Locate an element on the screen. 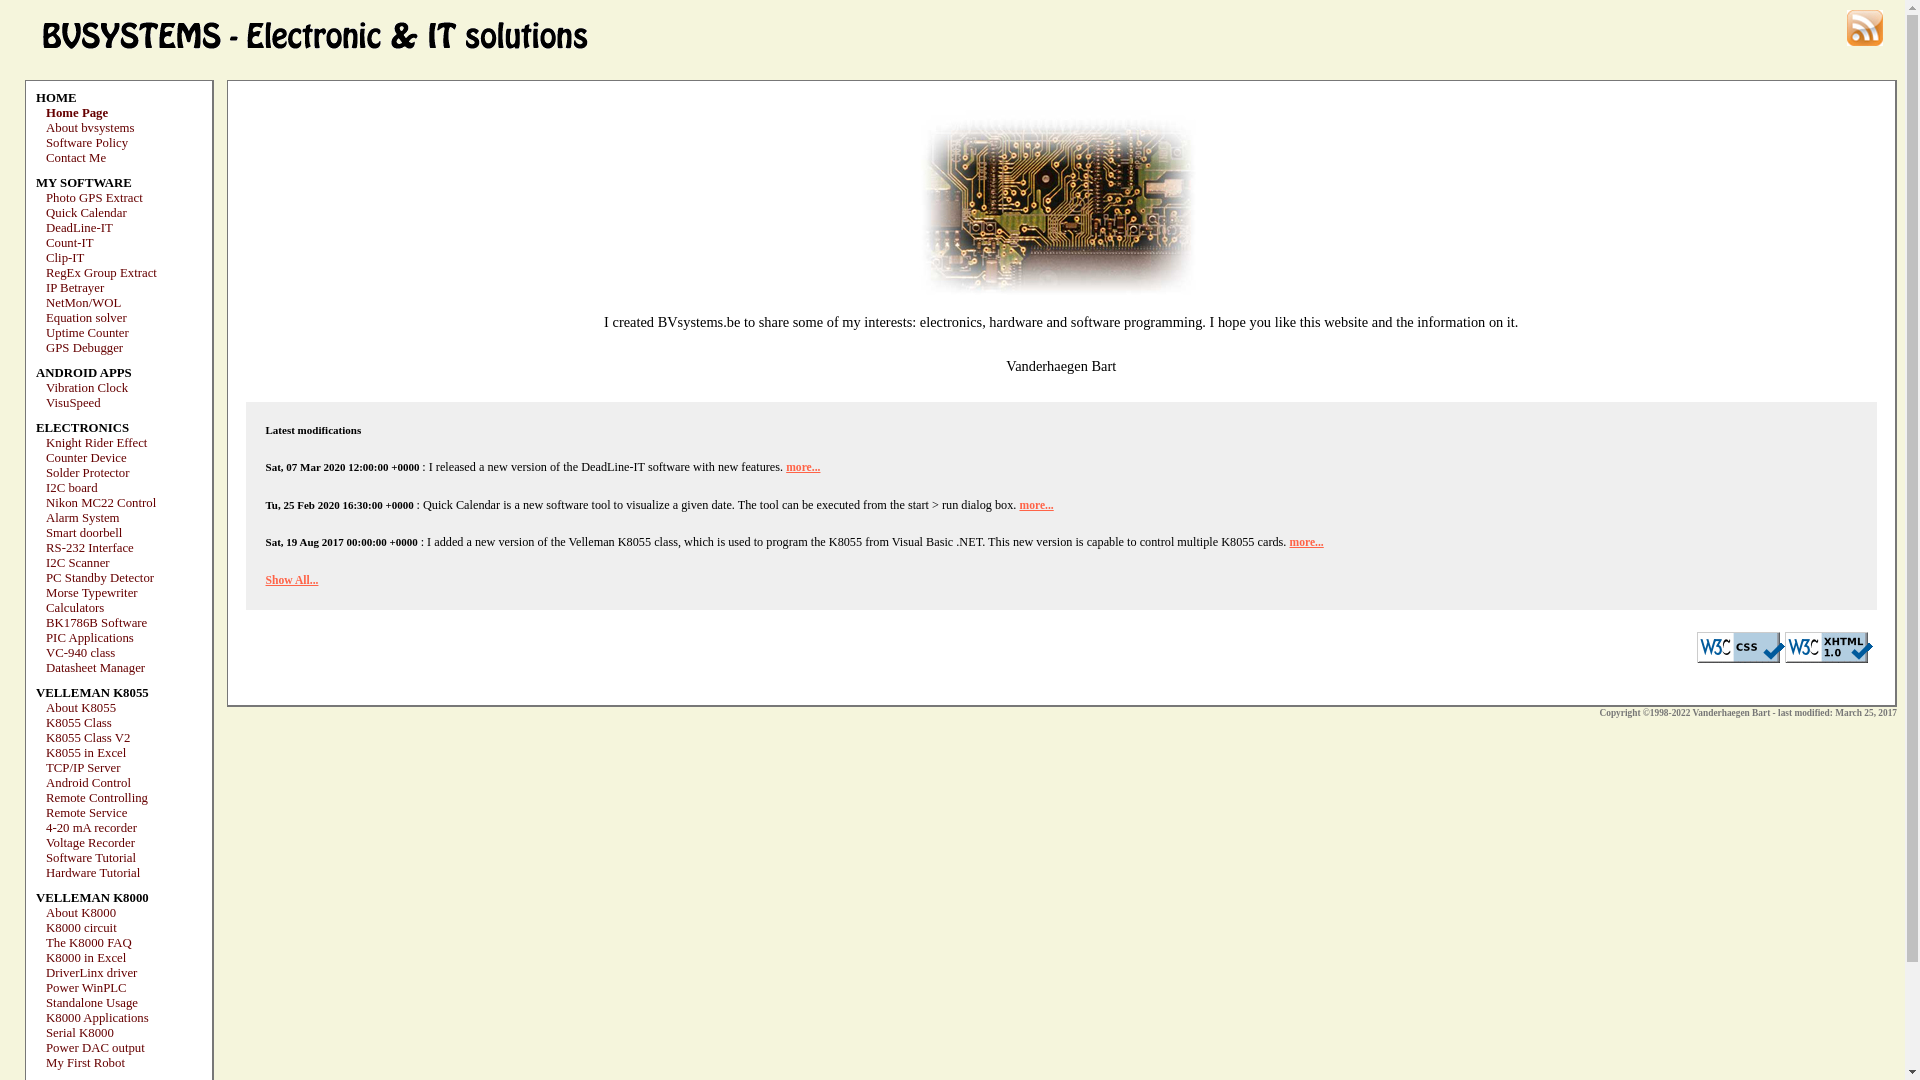 The width and height of the screenshot is (1920, 1080). Count-IT is located at coordinates (70, 243).